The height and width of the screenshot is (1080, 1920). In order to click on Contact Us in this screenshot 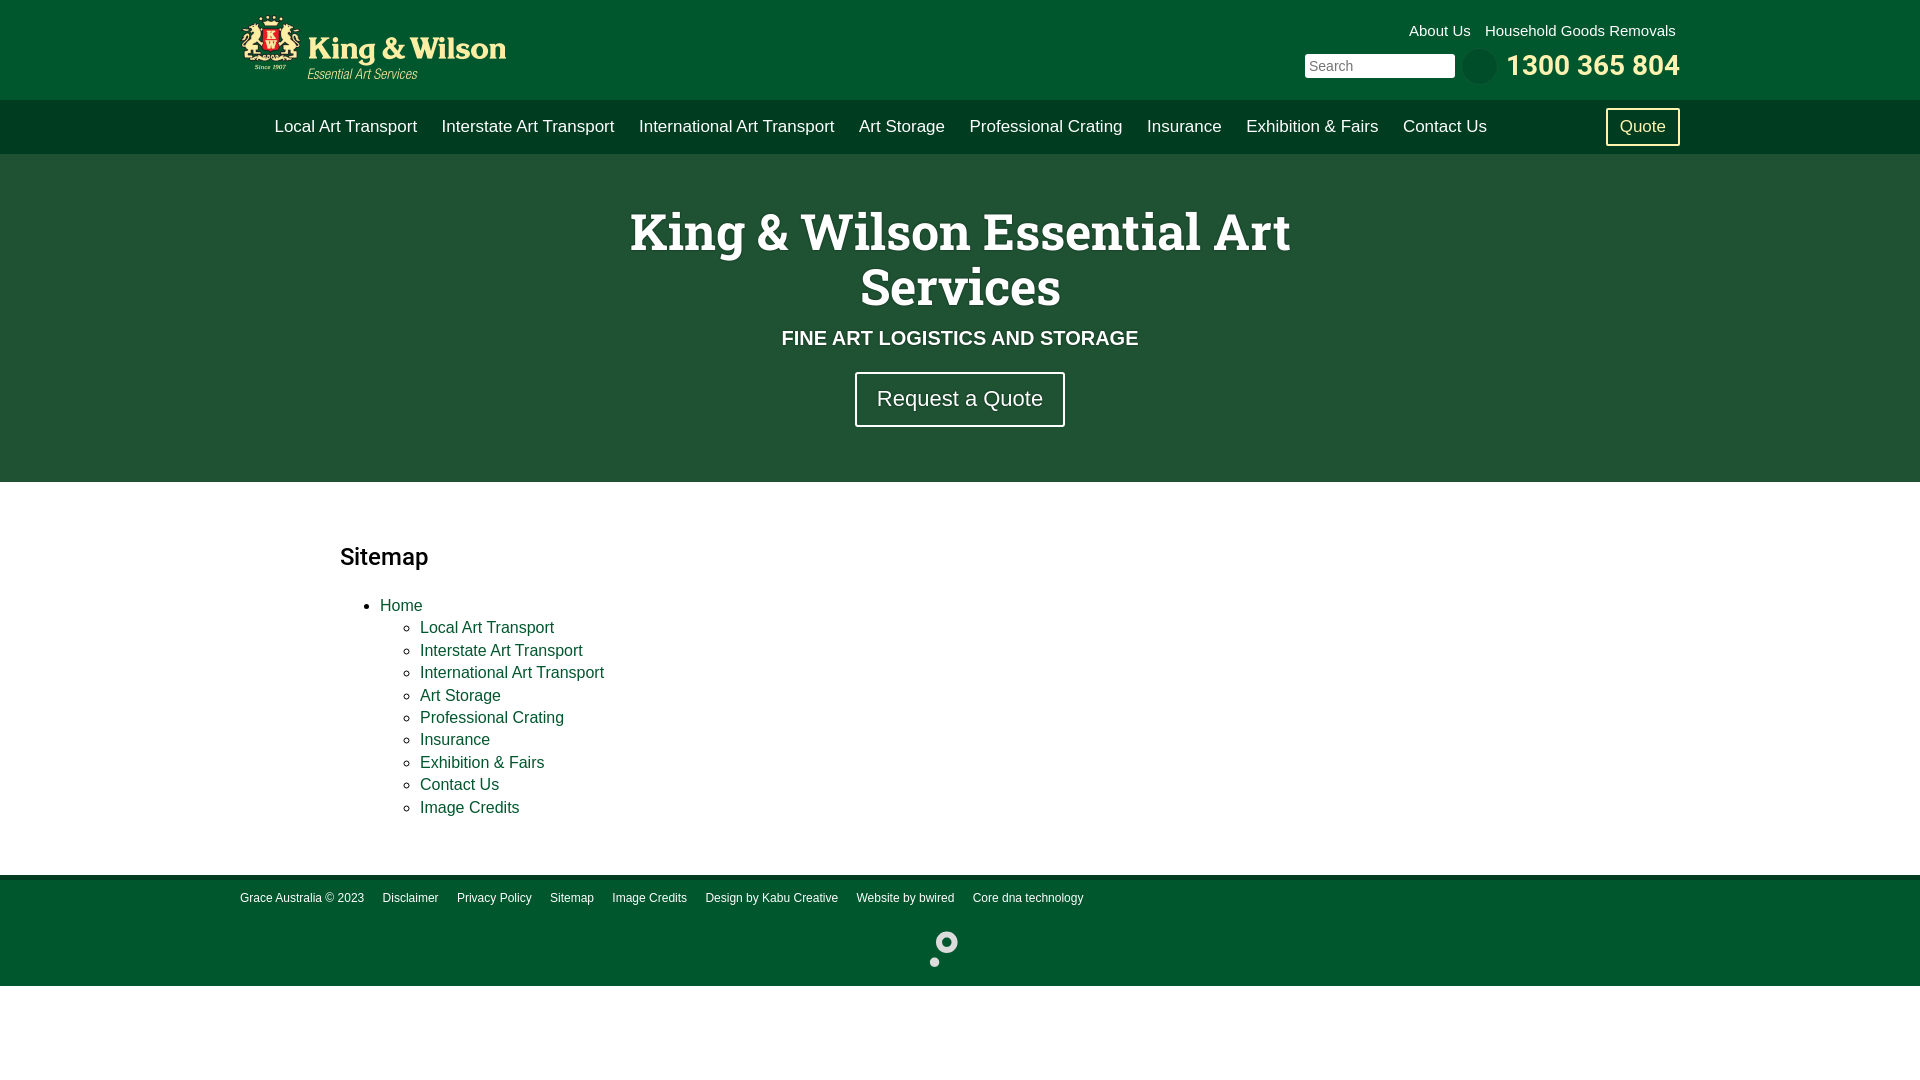, I will do `click(1445, 127)`.